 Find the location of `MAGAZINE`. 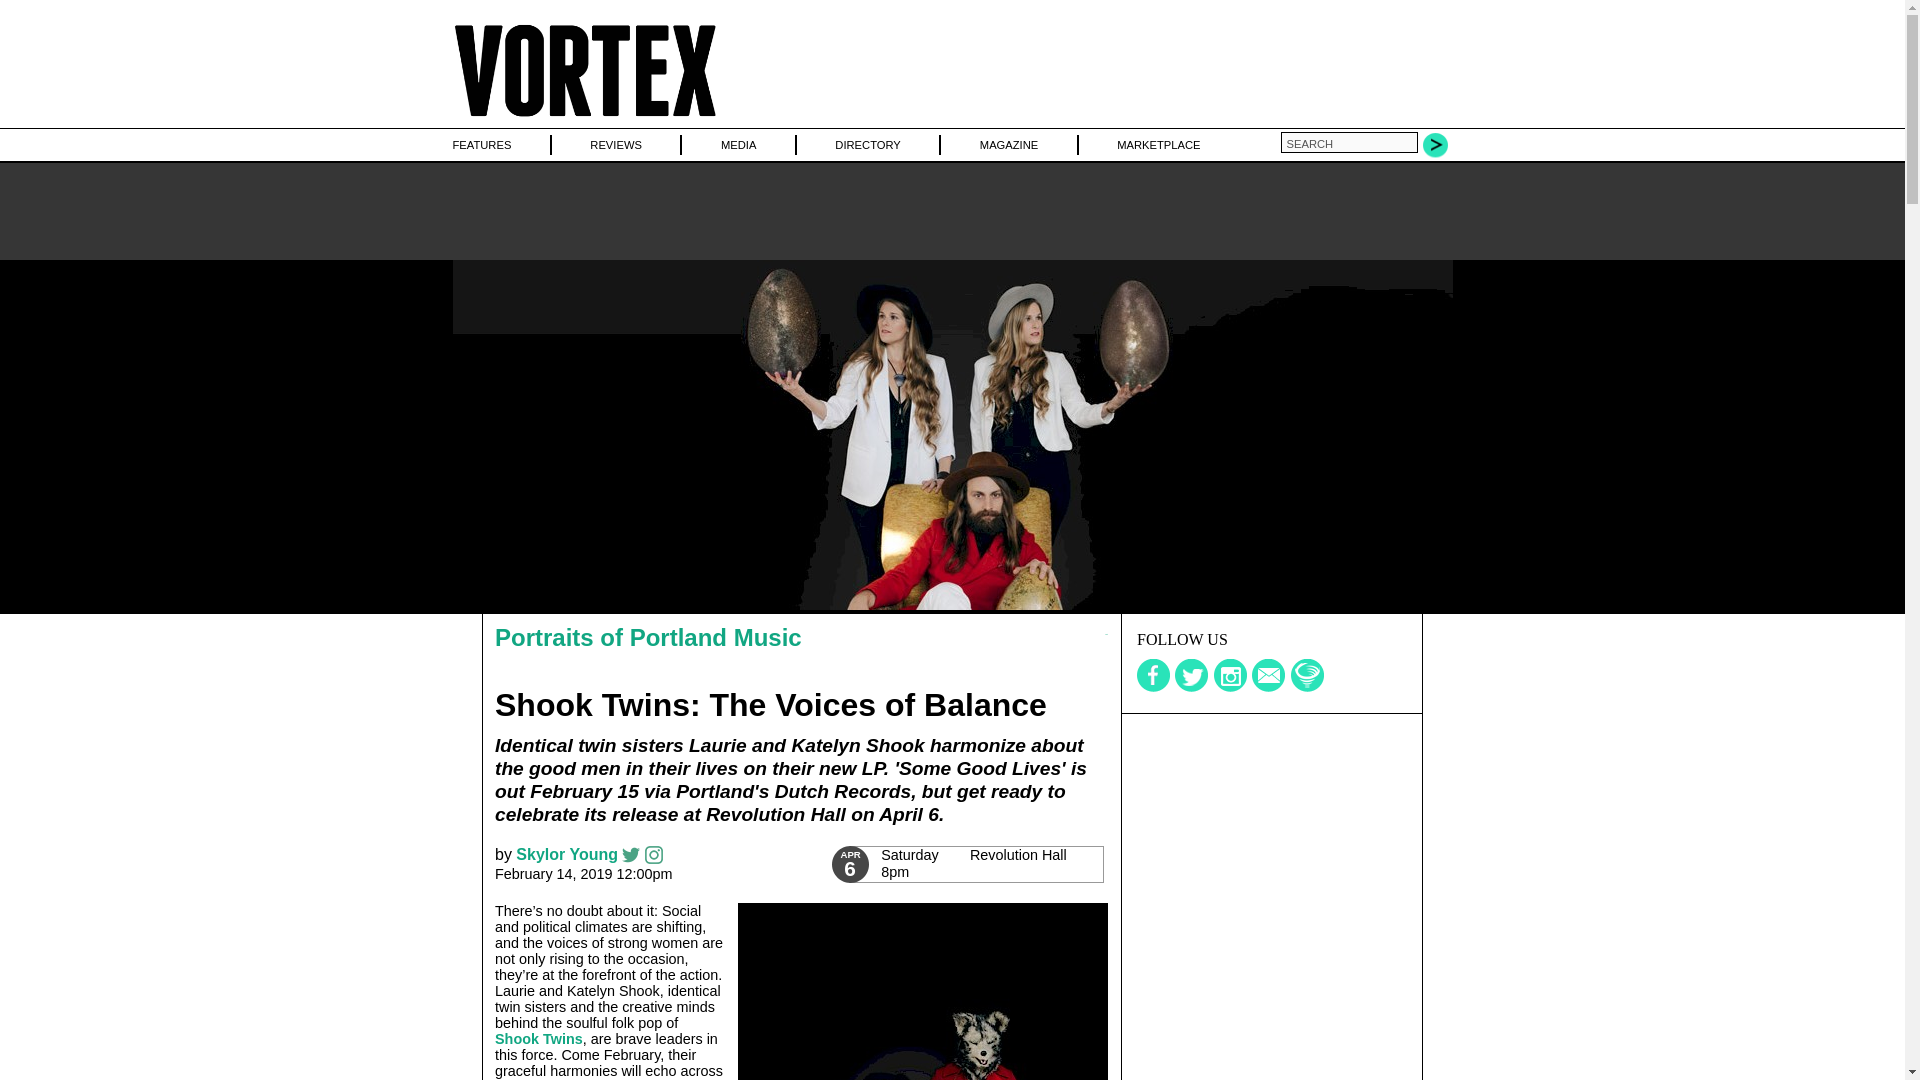

MAGAZINE is located at coordinates (1008, 144).